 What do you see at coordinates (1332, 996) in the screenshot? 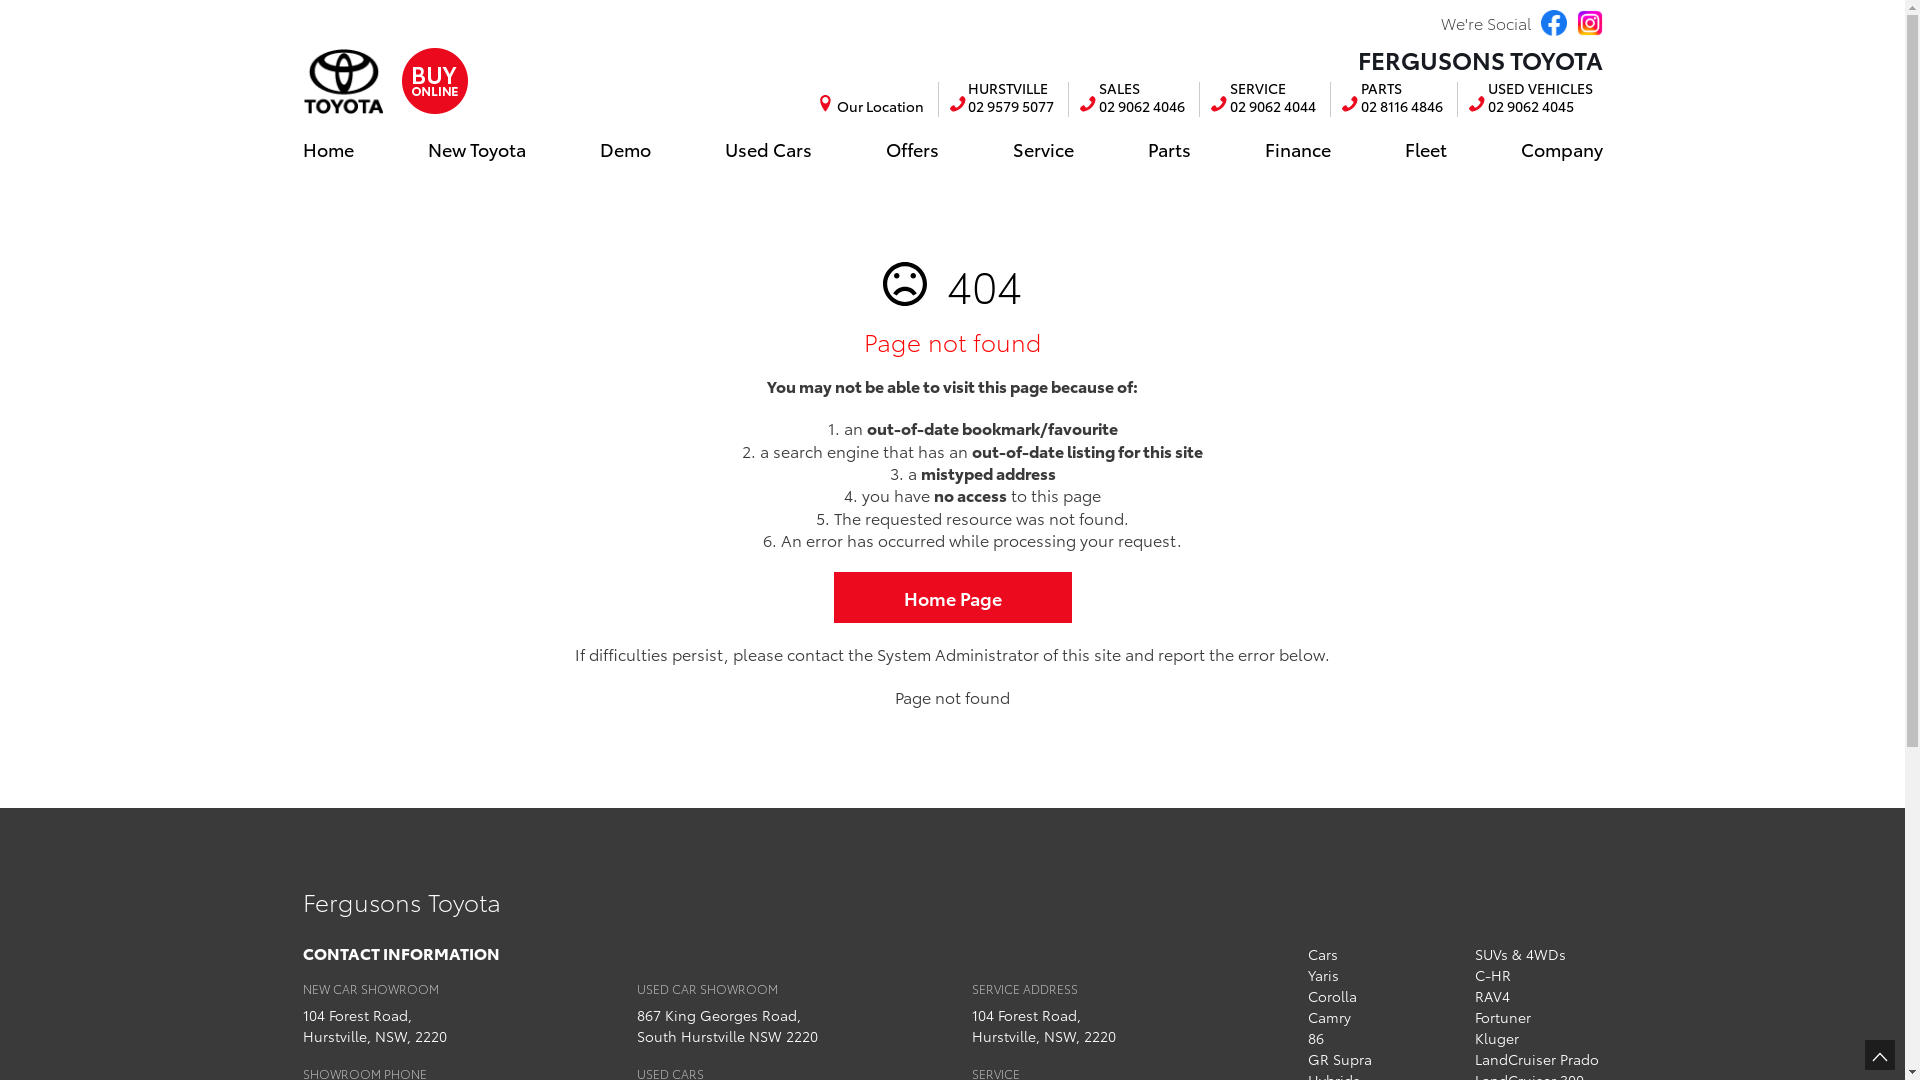
I see `Corolla` at bounding box center [1332, 996].